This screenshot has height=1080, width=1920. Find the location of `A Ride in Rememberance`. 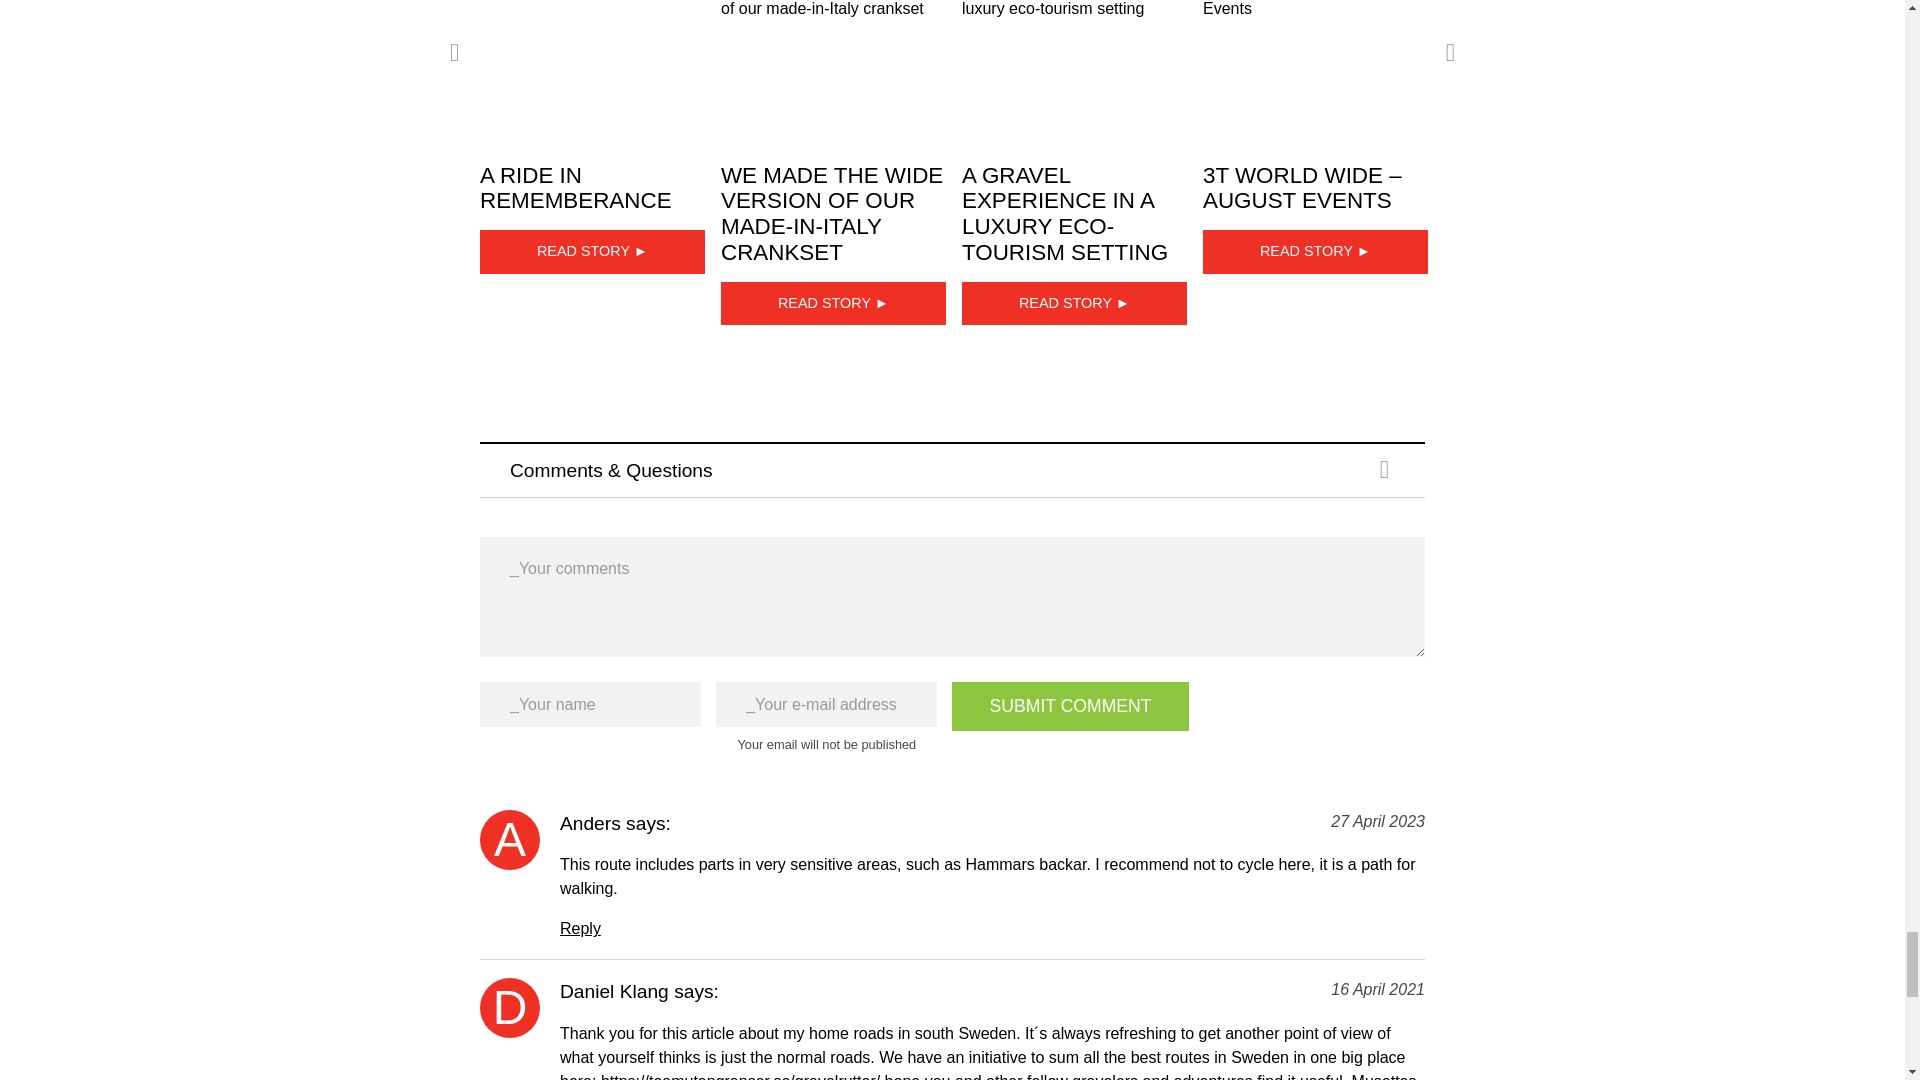

A Ride in Rememberance is located at coordinates (592, 66).